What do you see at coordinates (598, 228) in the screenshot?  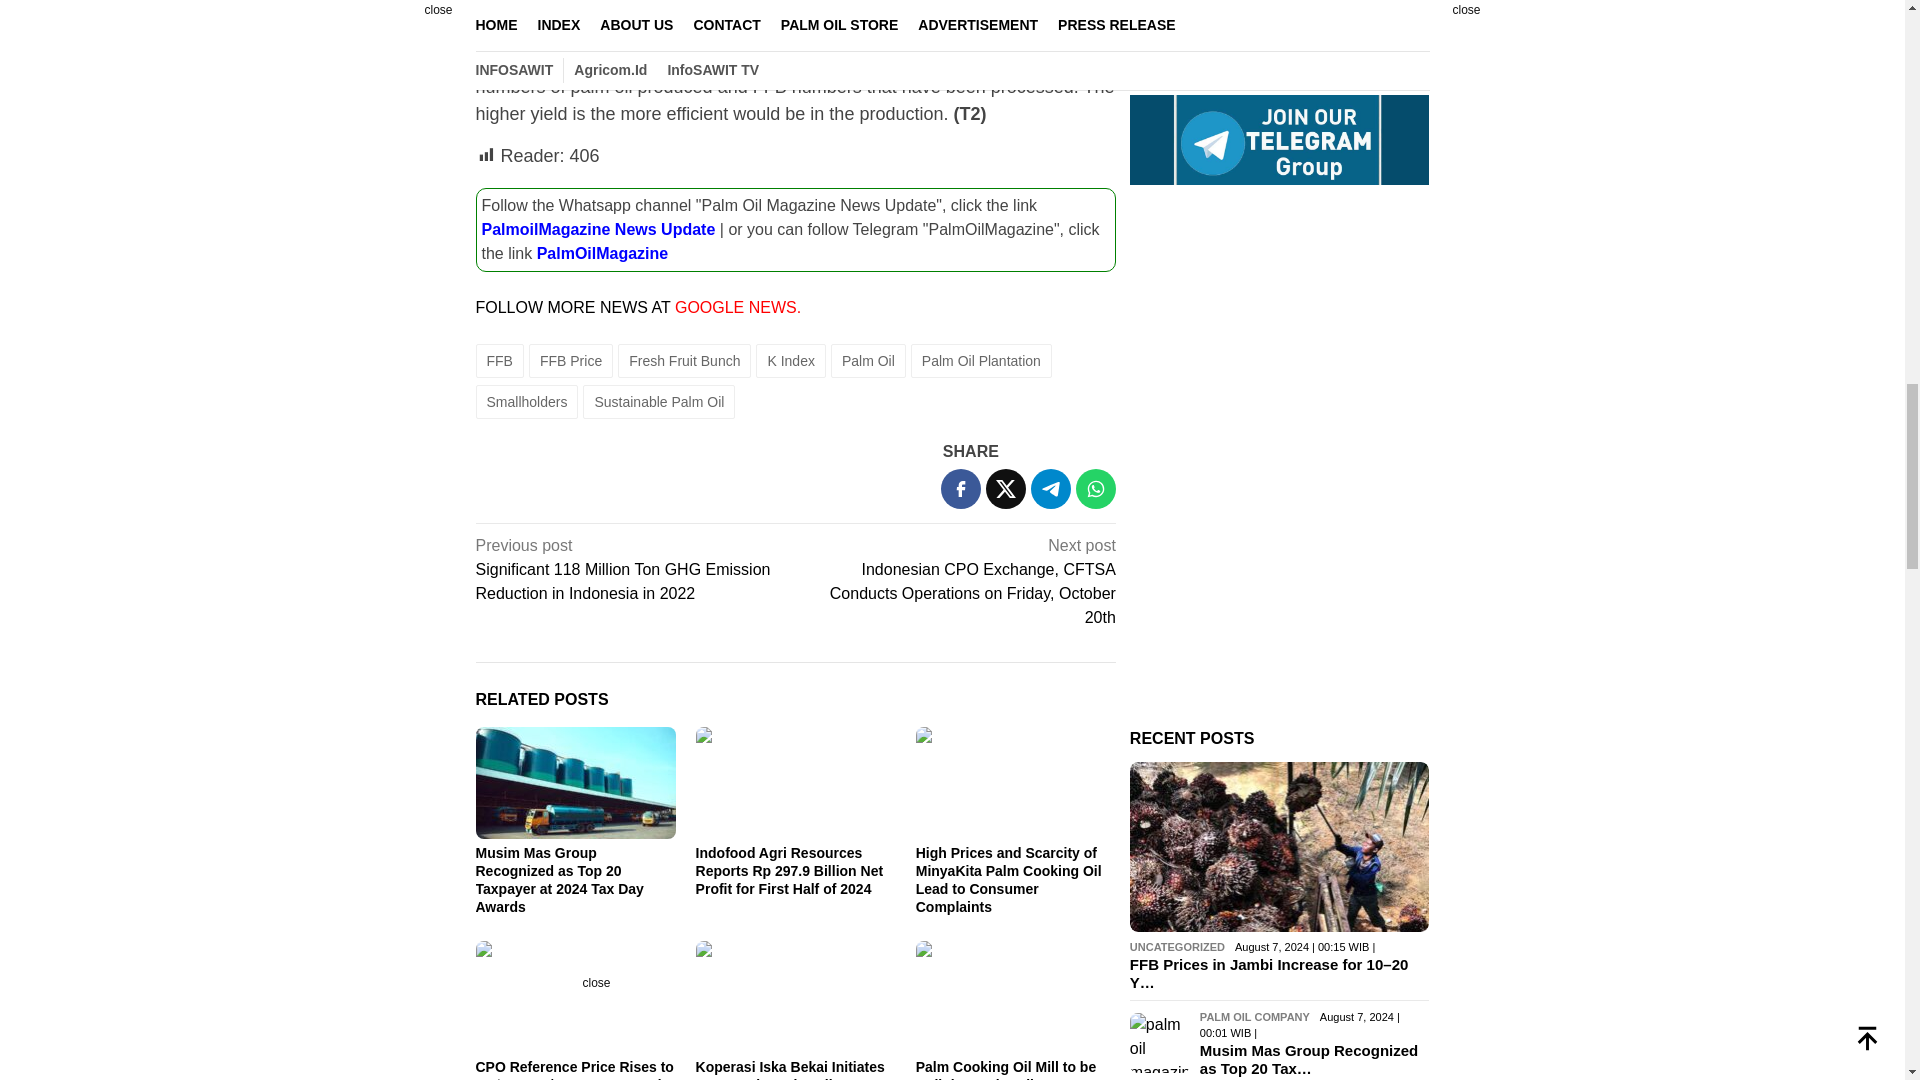 I see `PalmoilMagazine News Update` at bounding box center [598, 228].